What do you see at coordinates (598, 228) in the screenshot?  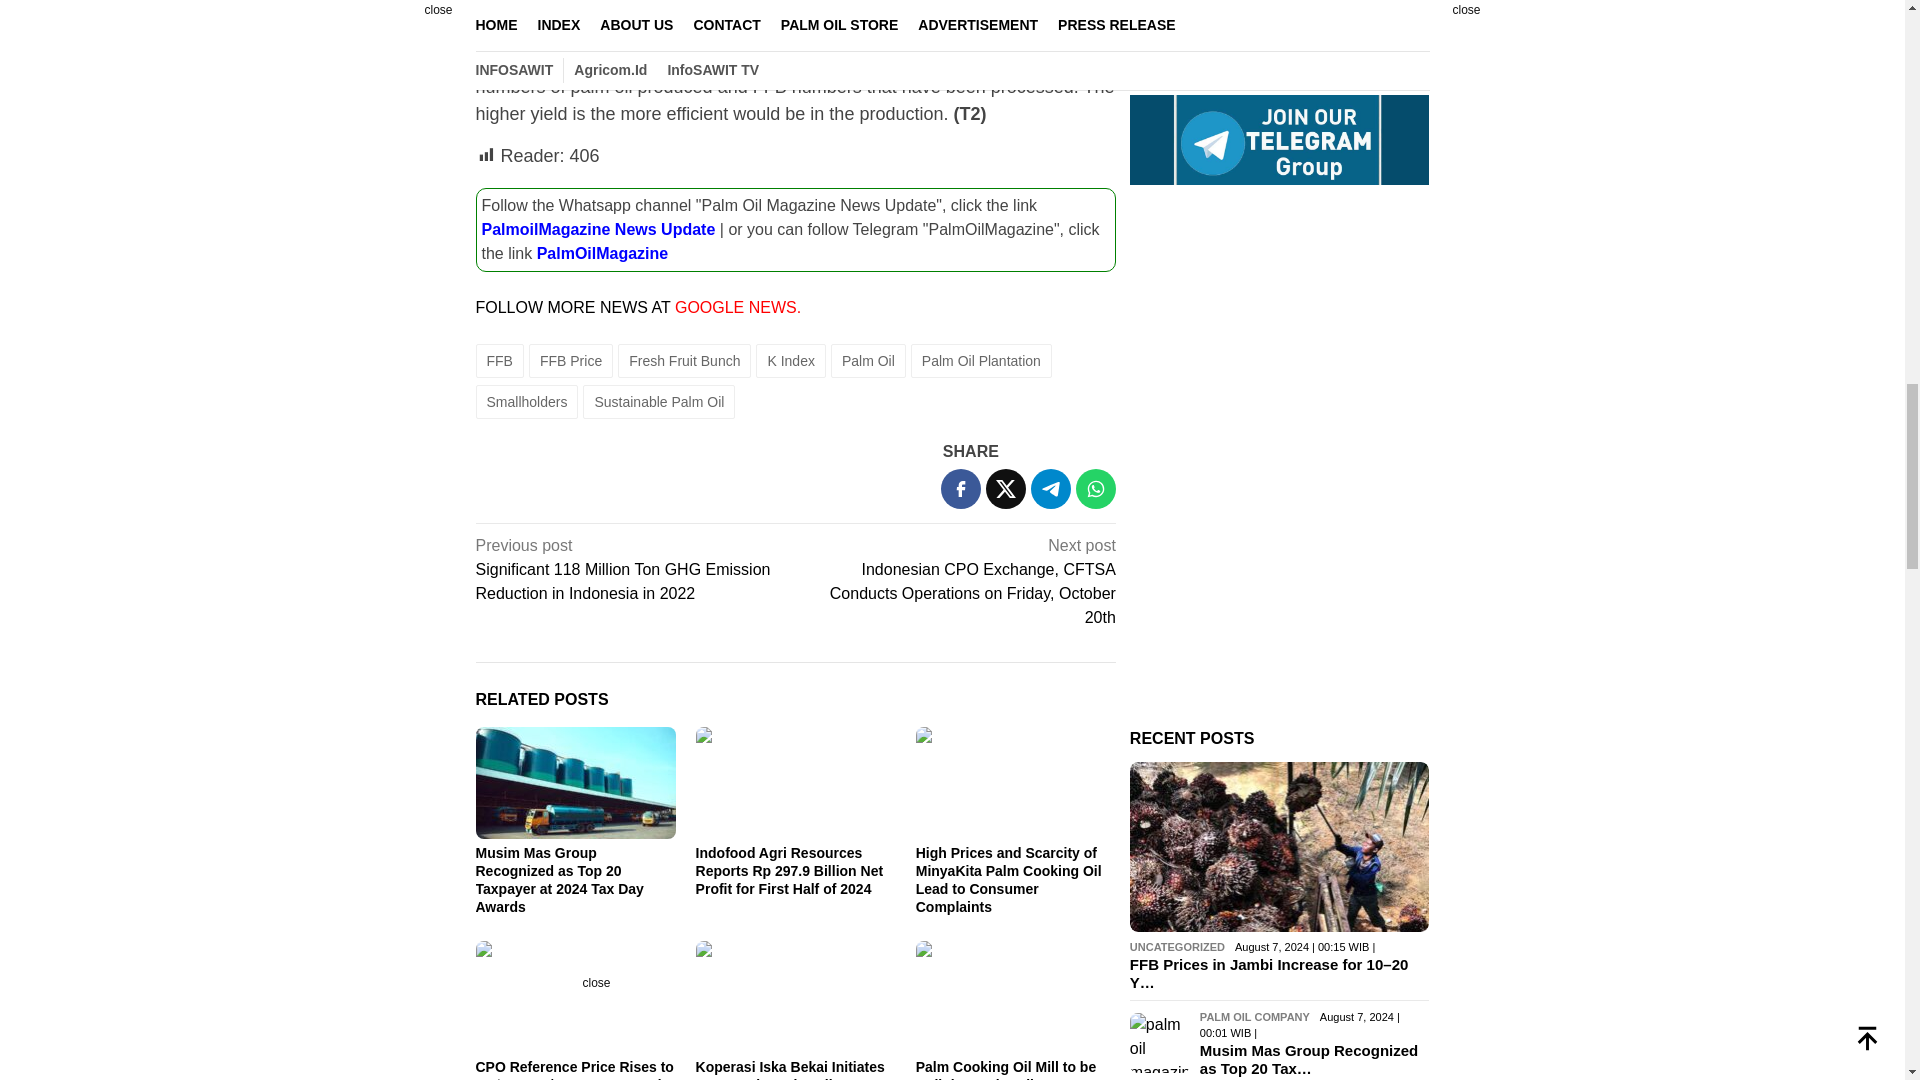 I see `PalmoilMagazine News Update` at bounding box center [598, 228].